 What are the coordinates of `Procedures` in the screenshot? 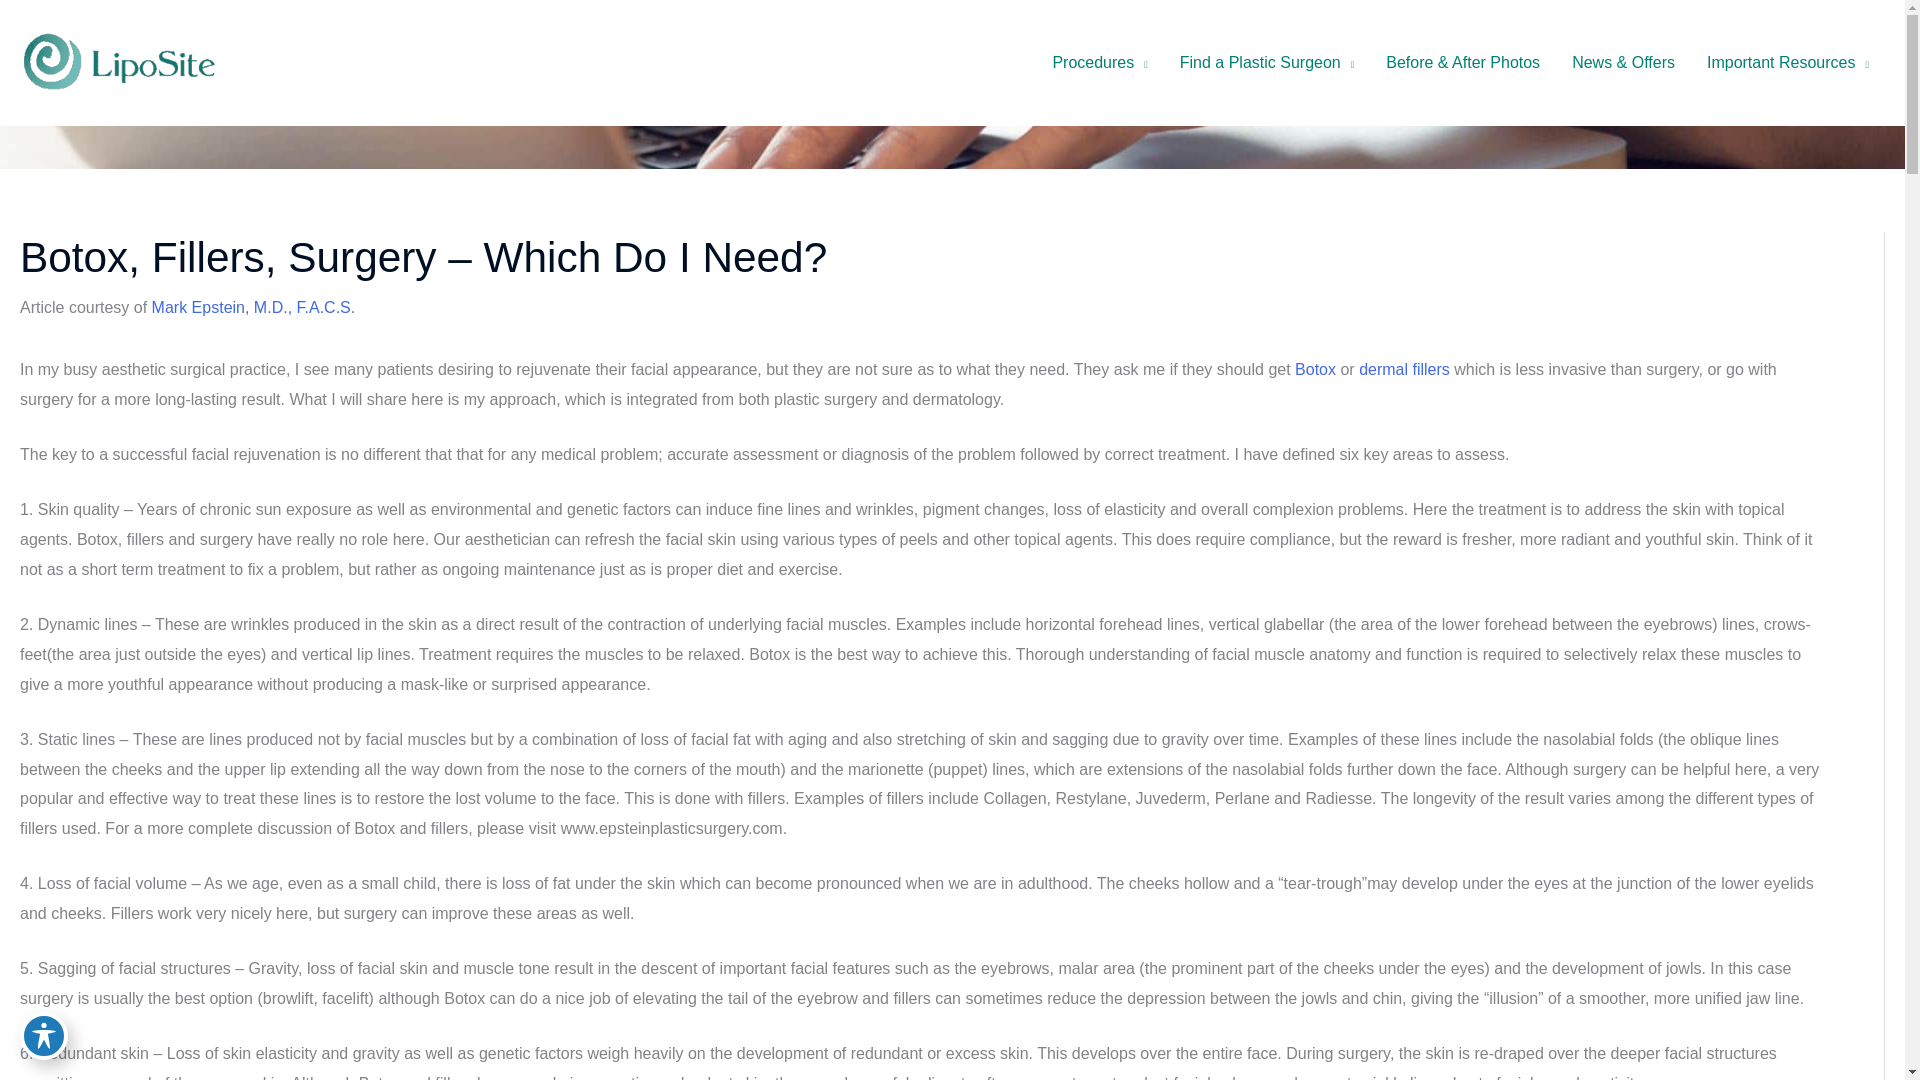 It's located at (1100, 63).